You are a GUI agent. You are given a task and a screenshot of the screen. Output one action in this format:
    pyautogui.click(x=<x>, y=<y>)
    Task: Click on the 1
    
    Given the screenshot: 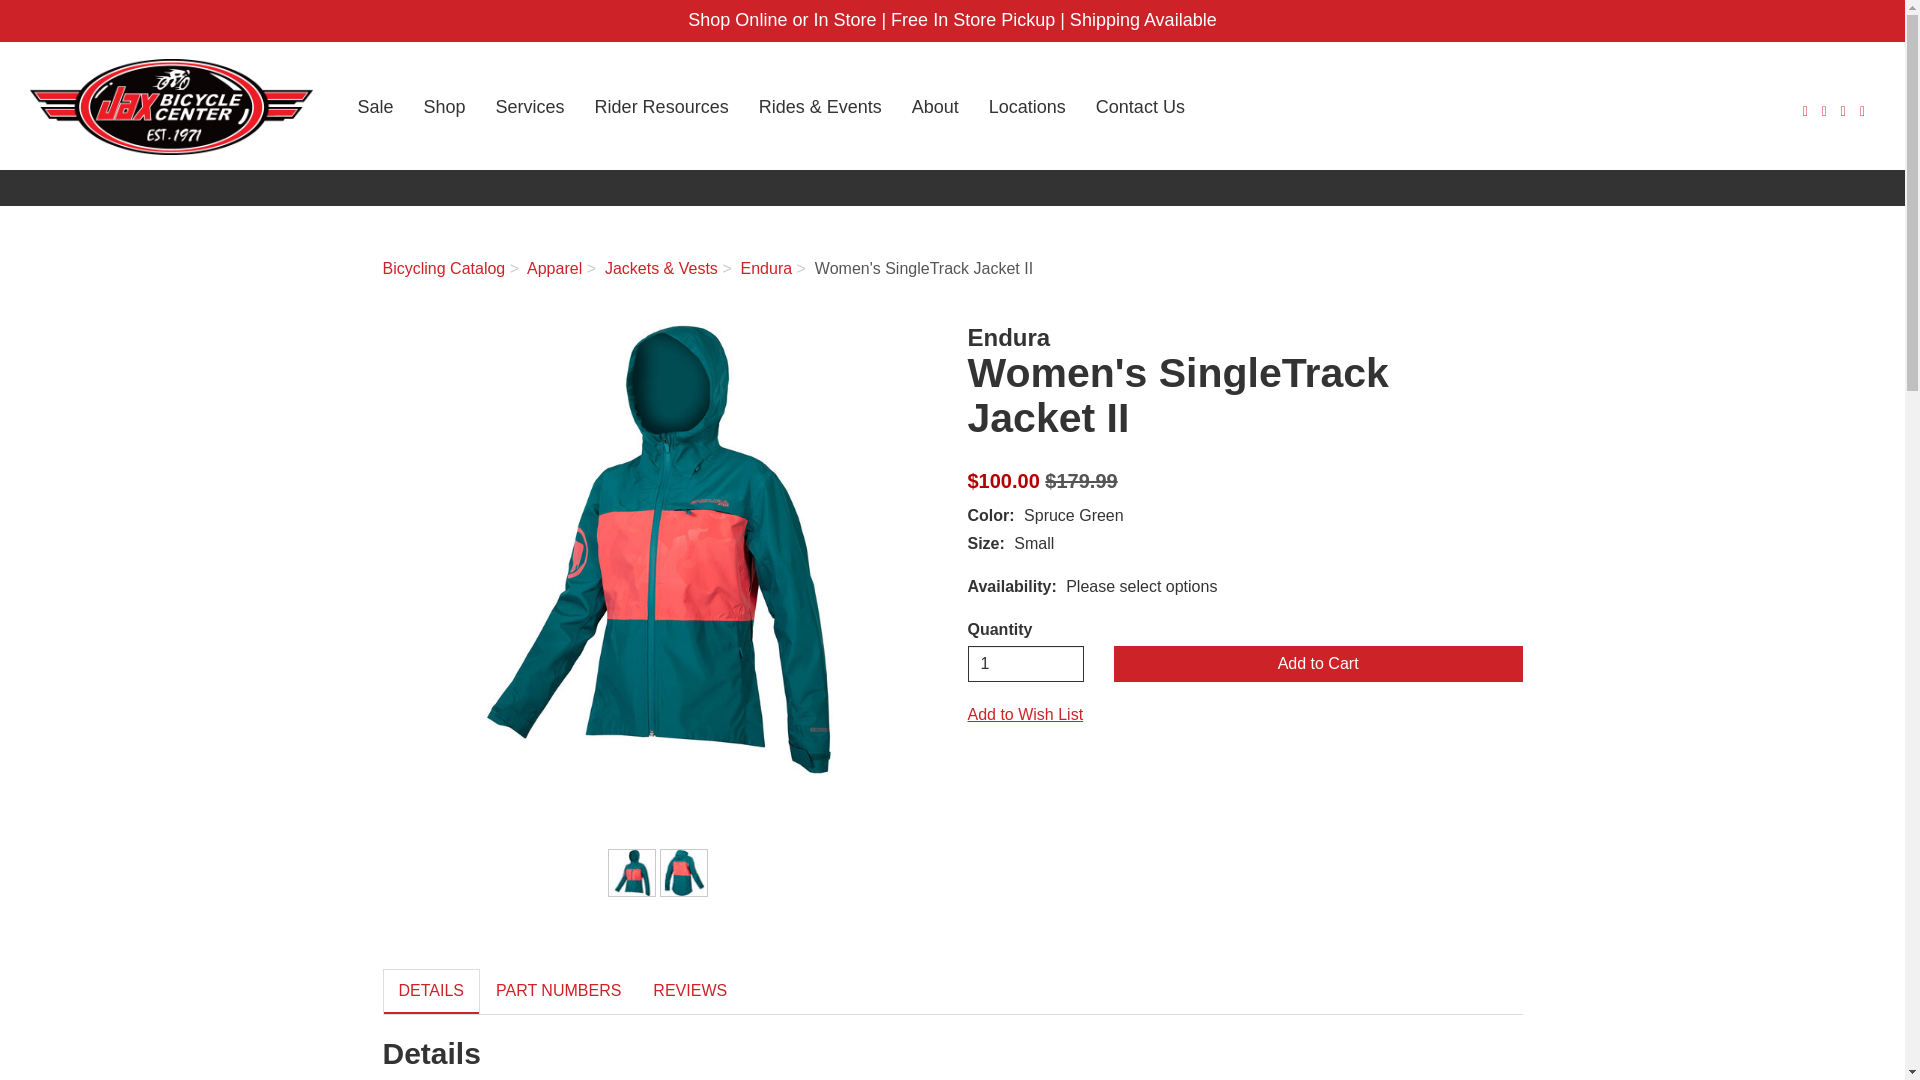 What is the action you would take?
    pyautogui.click(x=1026, y=663)
    